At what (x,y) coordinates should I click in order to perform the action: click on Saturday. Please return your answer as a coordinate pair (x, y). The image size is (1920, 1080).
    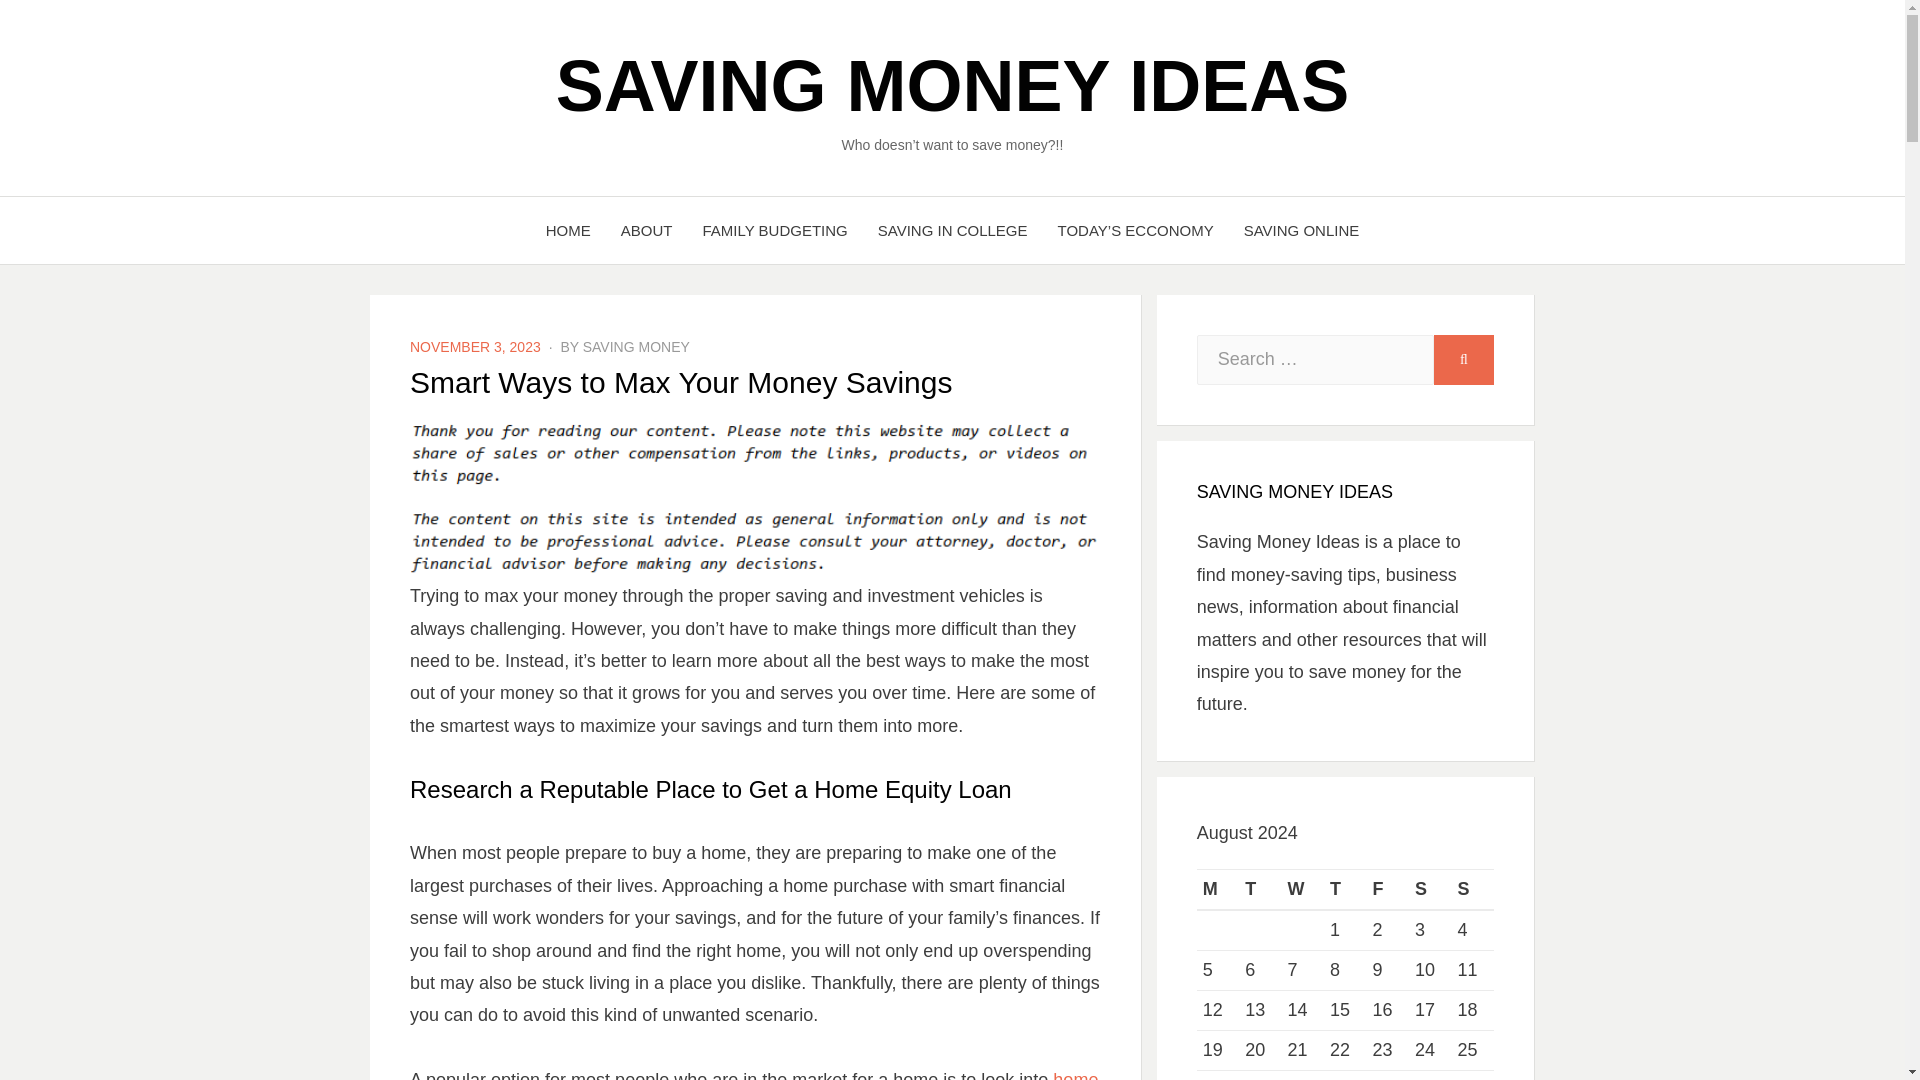
    Looking at the image, I should click on (1430, 890).